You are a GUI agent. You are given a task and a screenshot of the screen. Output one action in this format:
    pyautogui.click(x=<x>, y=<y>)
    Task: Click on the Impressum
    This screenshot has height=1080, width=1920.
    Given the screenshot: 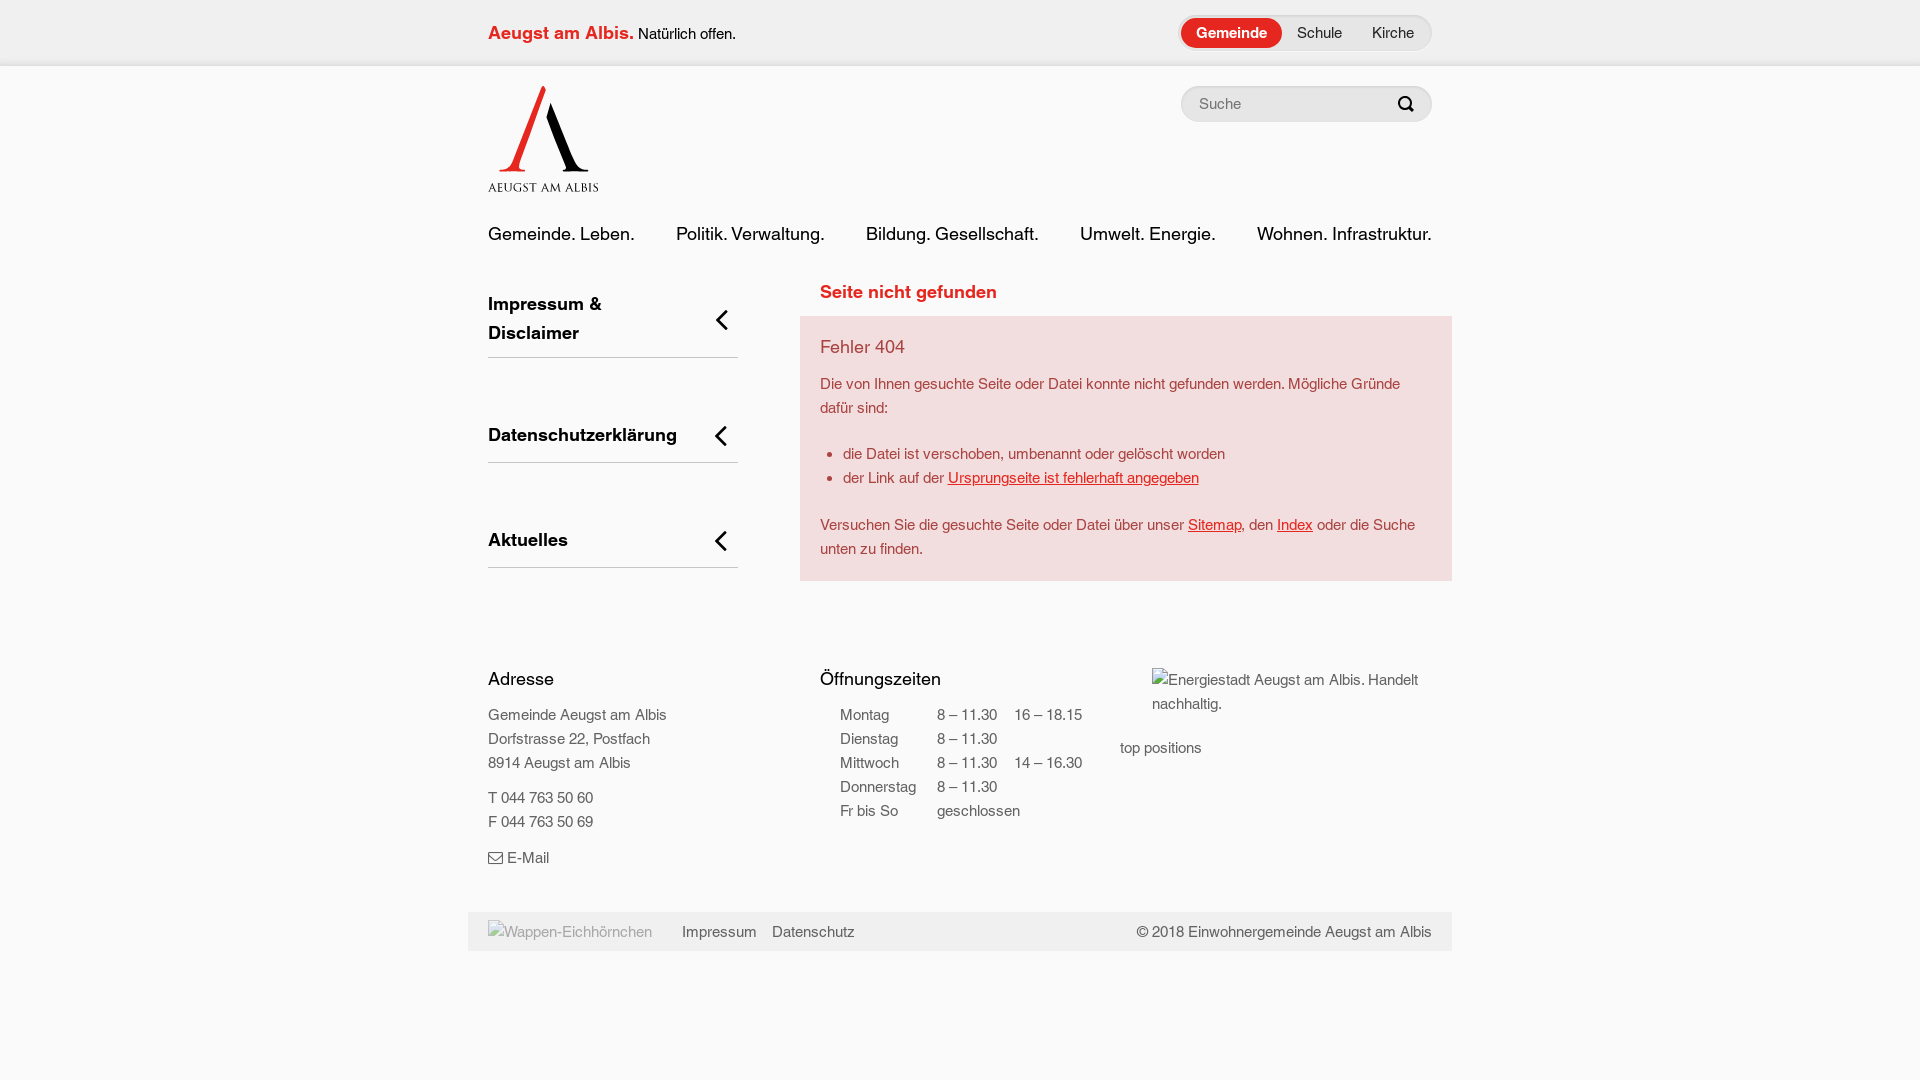 What is the action you would take?
    pyautogui.click(x=720, y=932)
    